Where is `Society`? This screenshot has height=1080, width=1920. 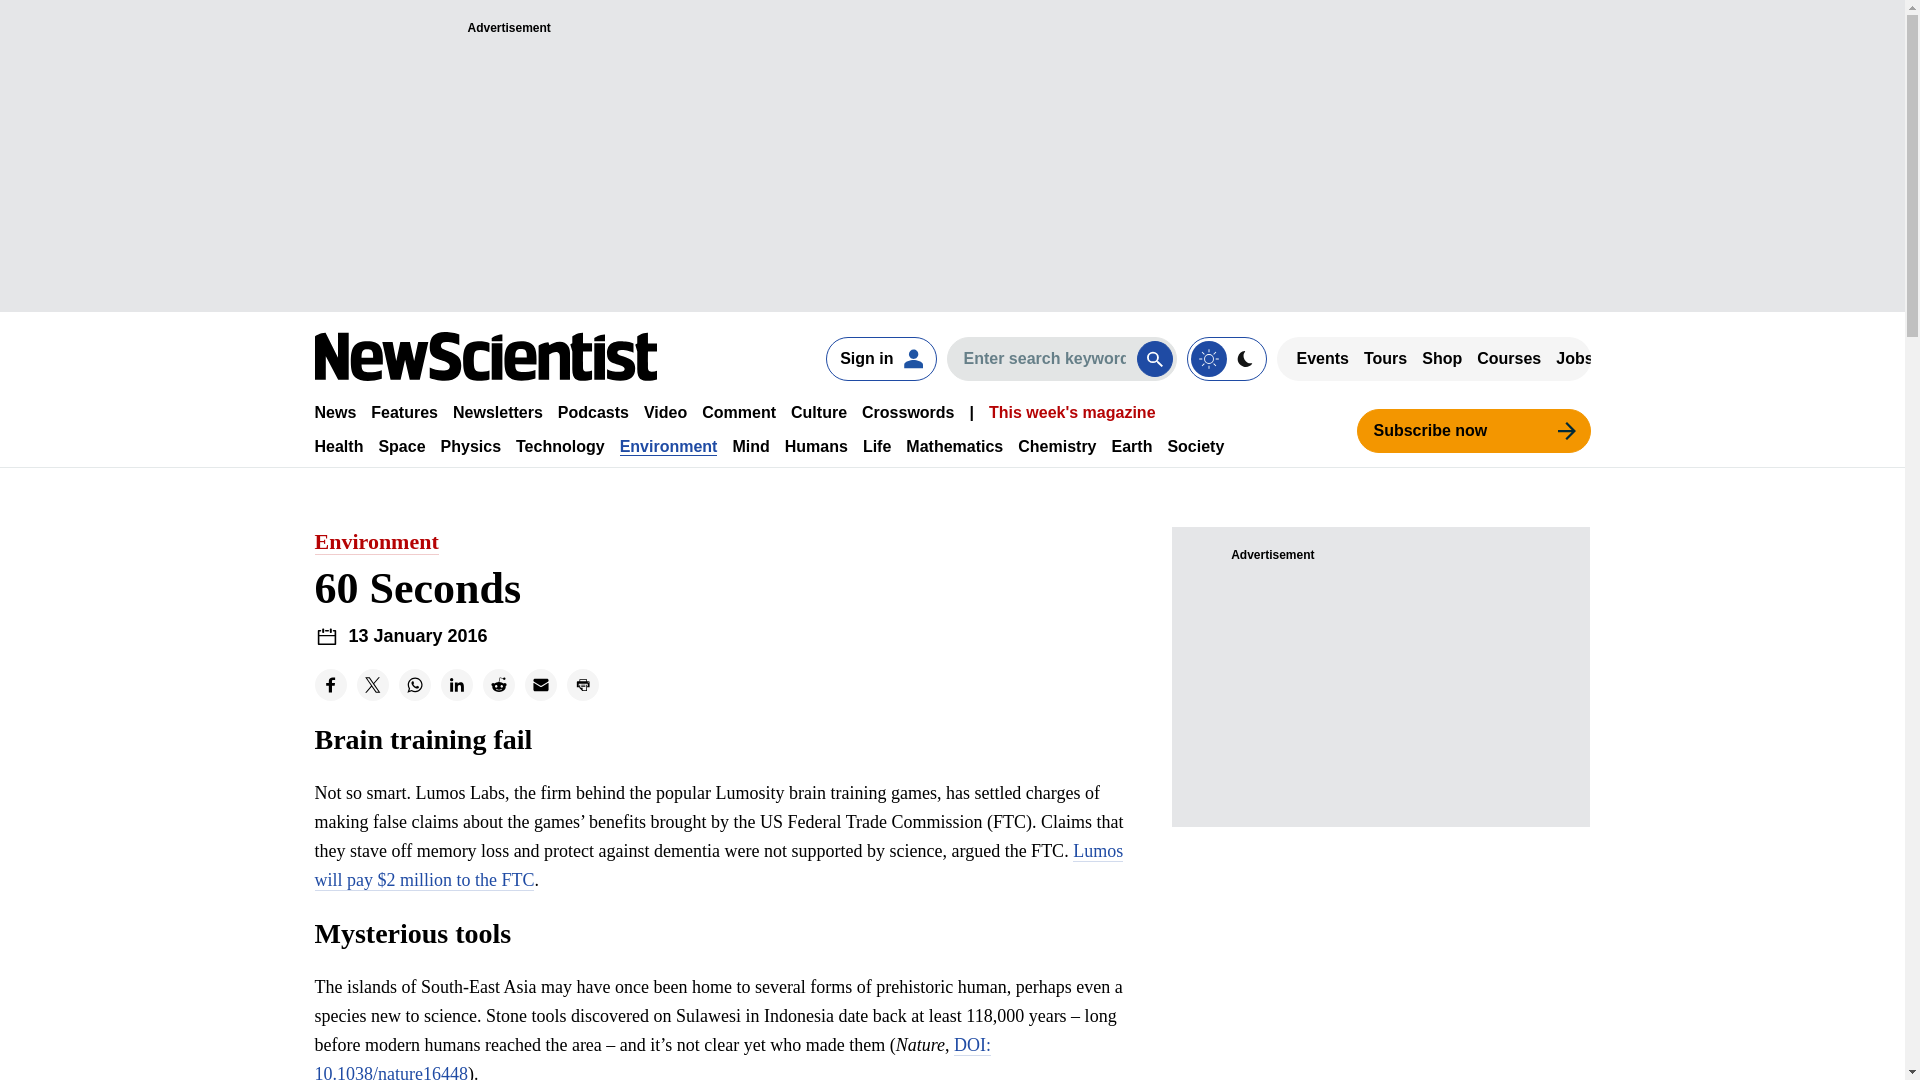
Society is located at coordinates (1196, 446).